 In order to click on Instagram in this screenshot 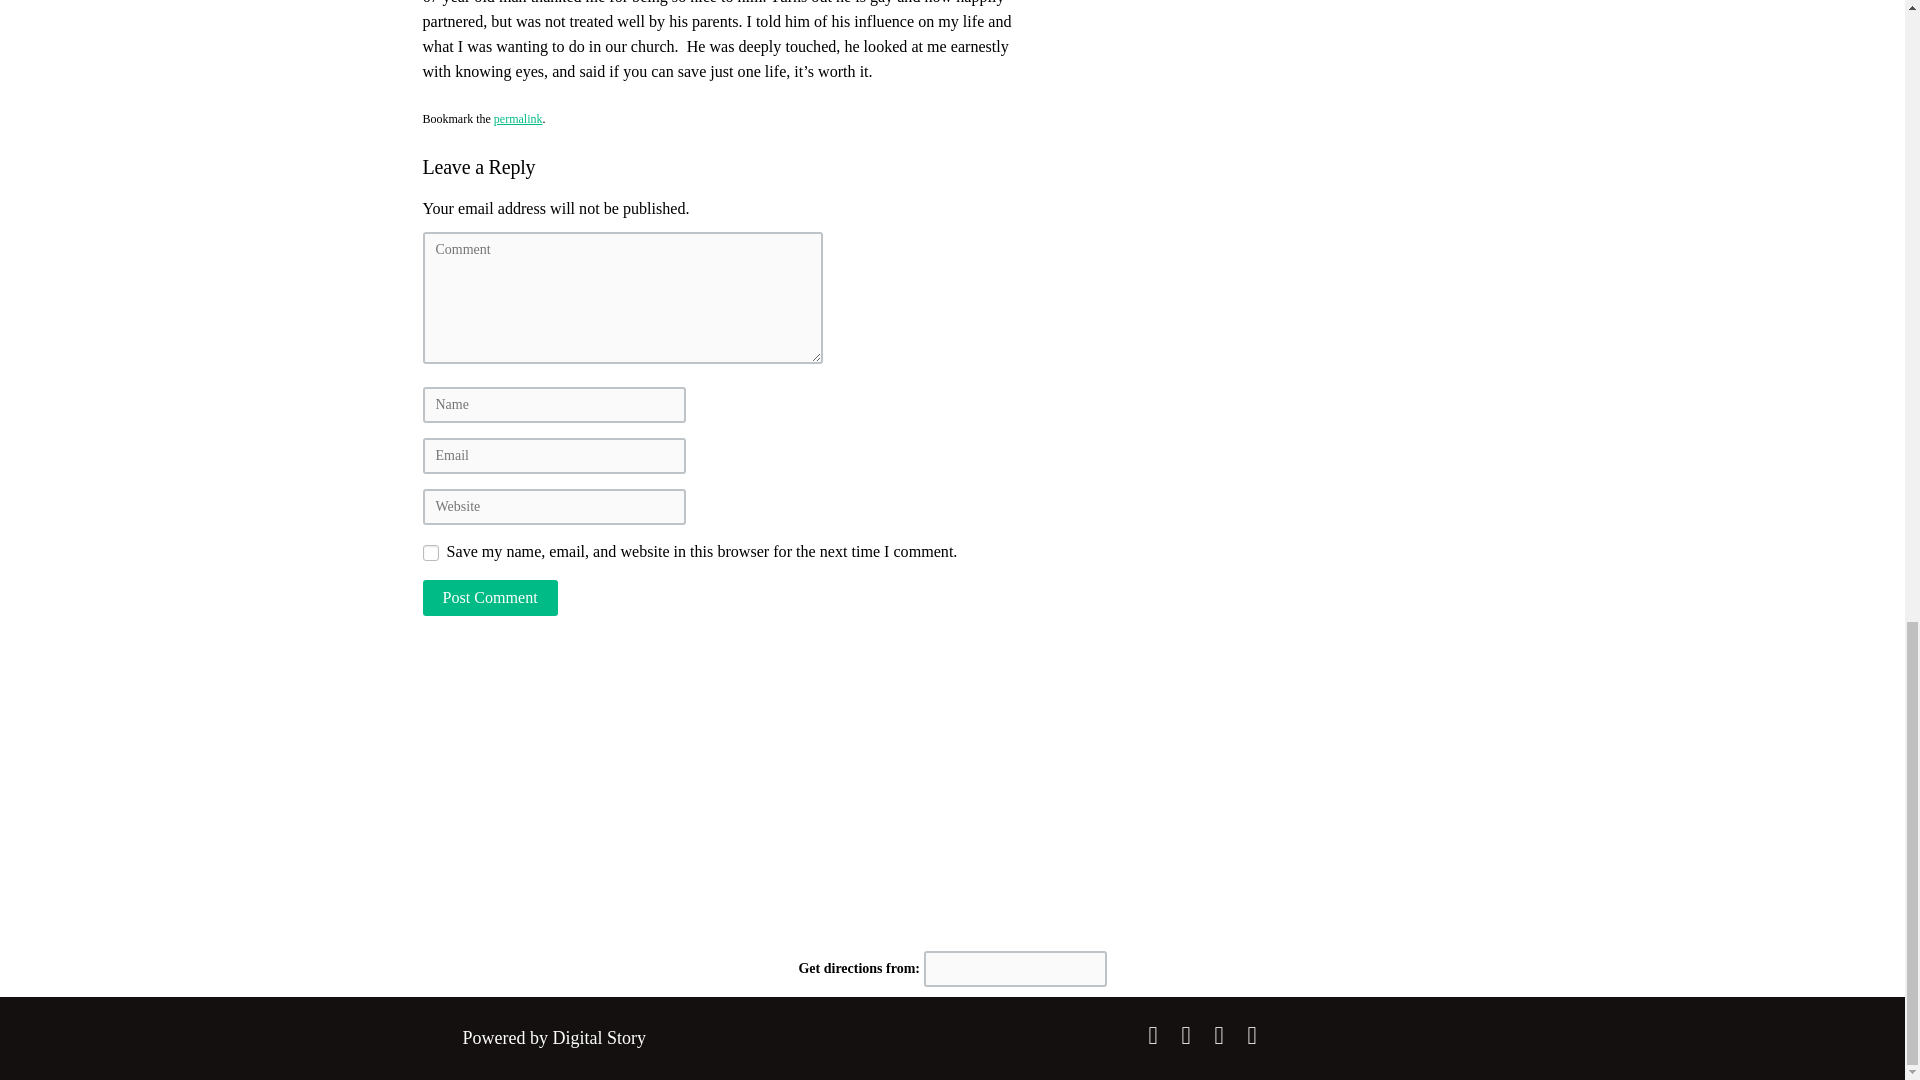, I will do `click(1218, 1034)`.